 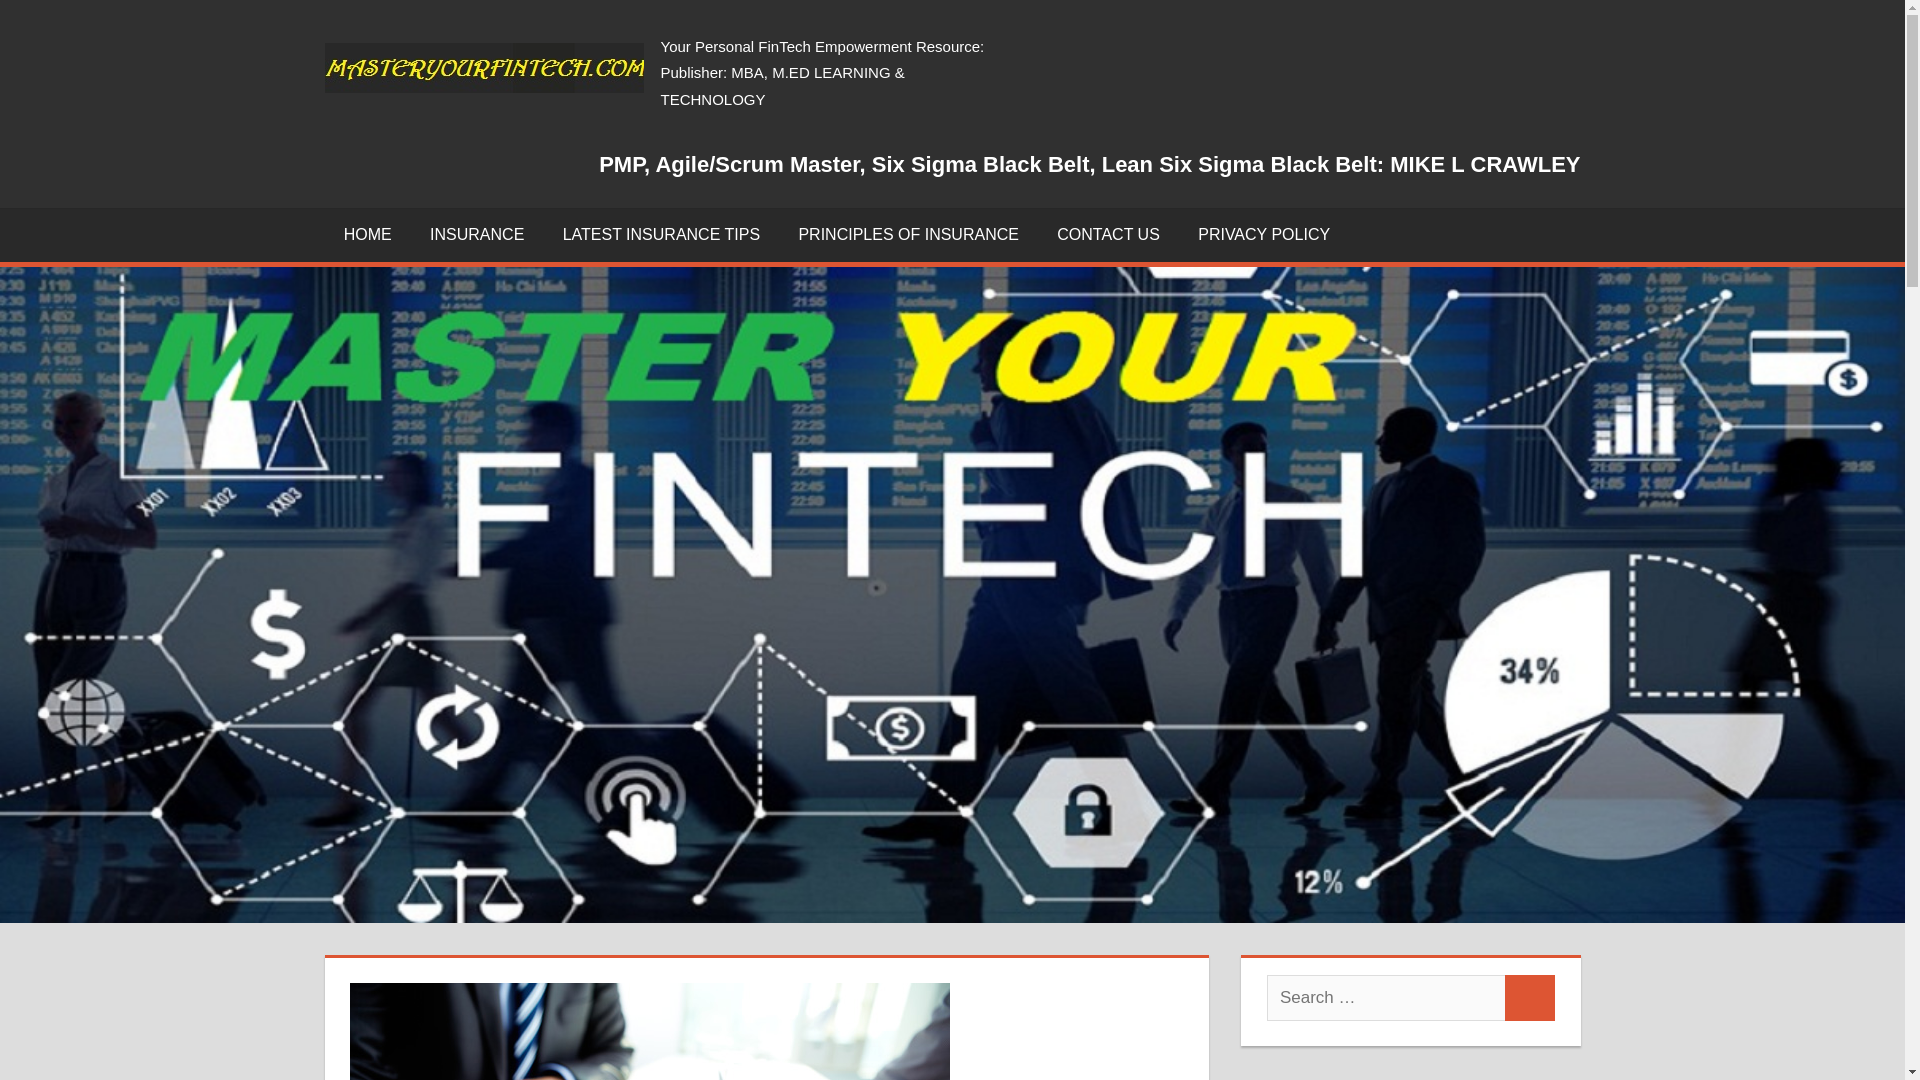 What do you see at coordinates (1264, 235) in the screenshot?
I see `PRIVACY POLICY` at bounding box center [1264, 235].